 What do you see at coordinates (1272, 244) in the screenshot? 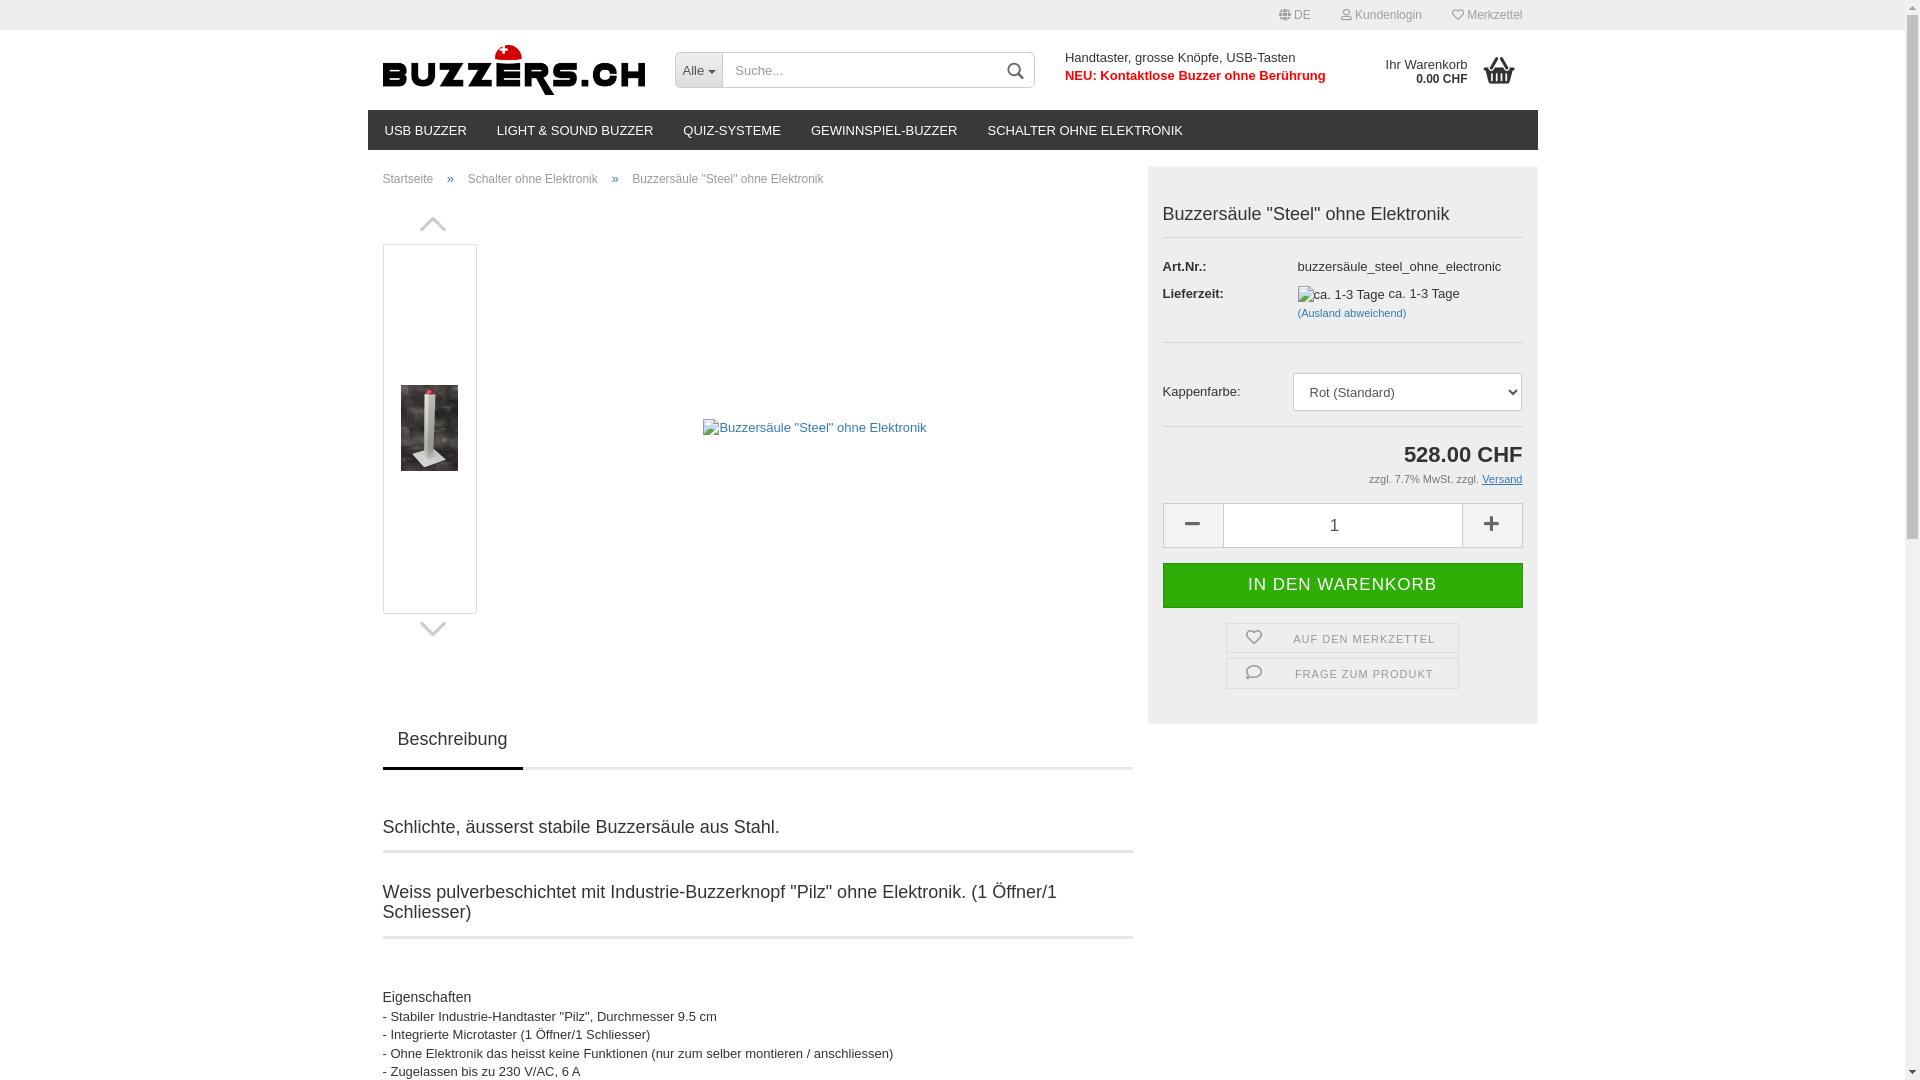
I see `Anmelden` at bounding box center [1272, 244].